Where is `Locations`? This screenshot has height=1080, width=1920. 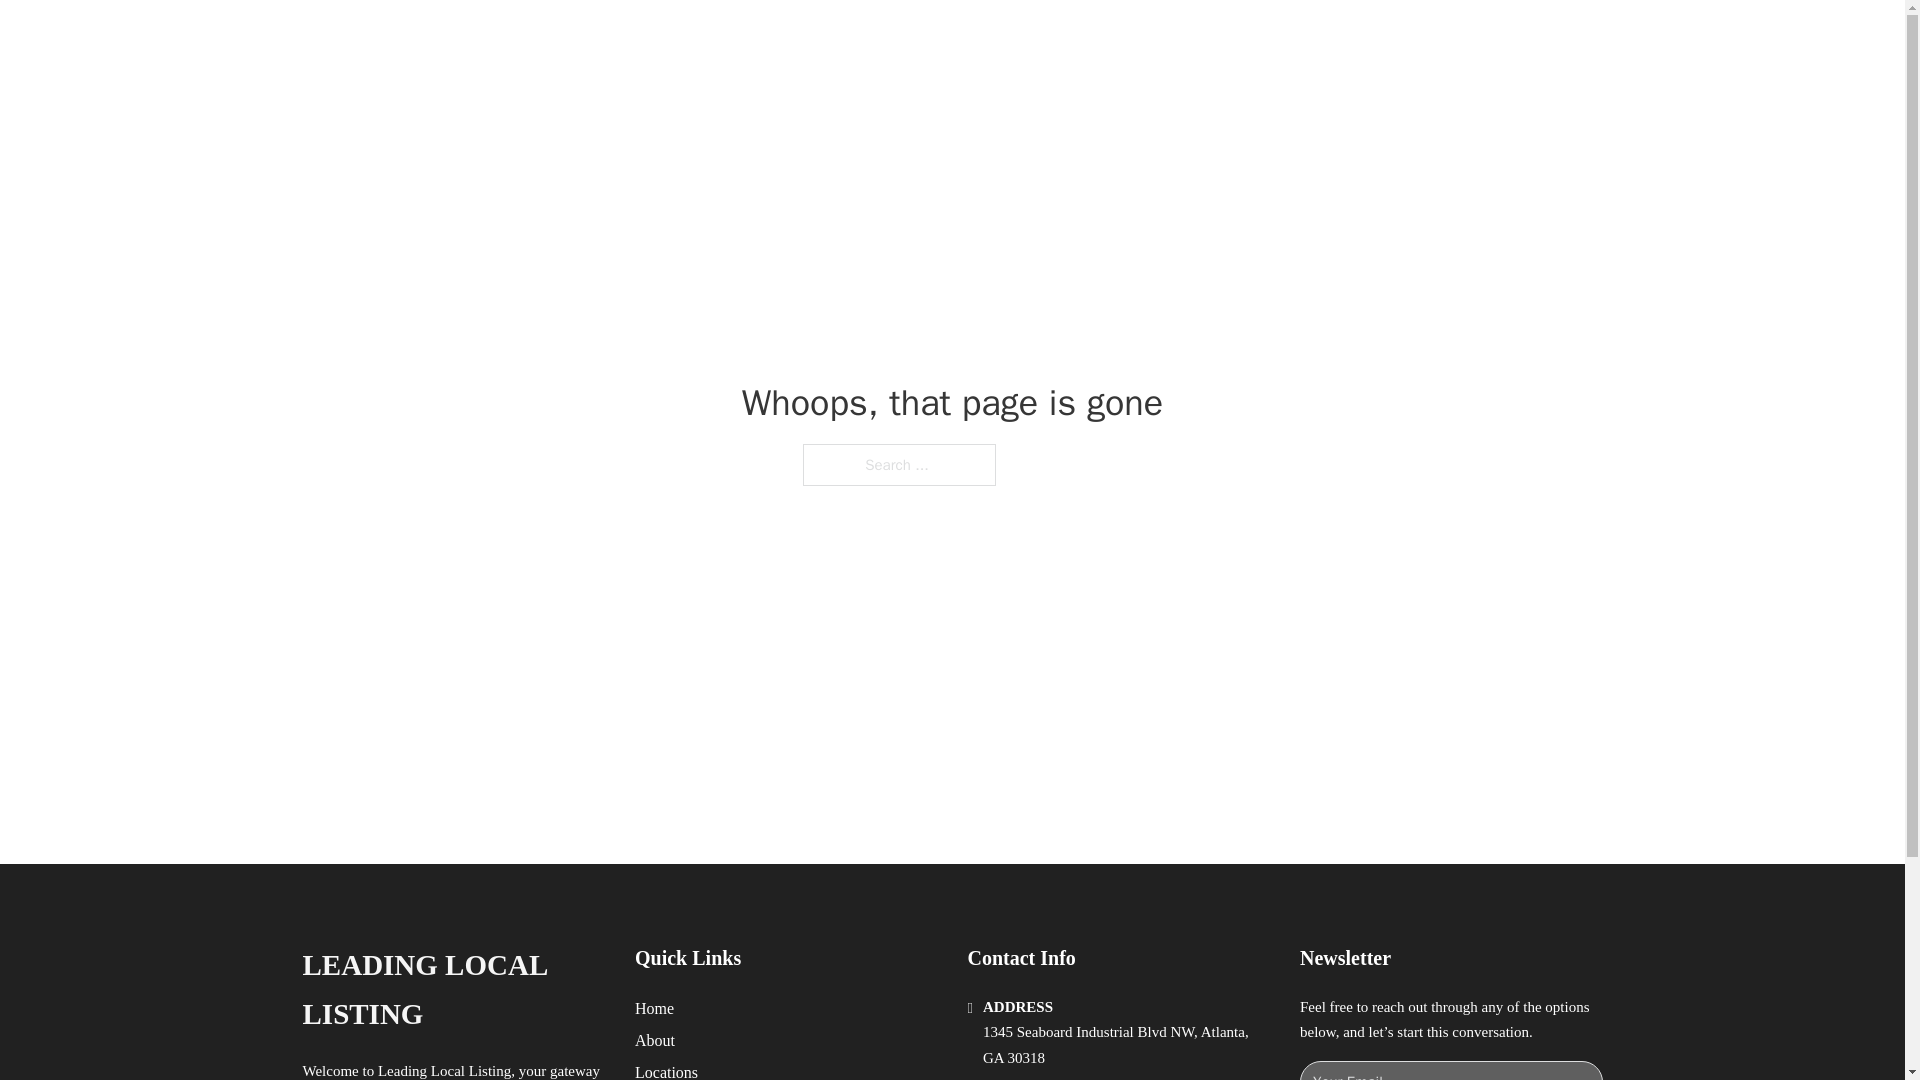
Locations is located at coordinates (666, 1070).